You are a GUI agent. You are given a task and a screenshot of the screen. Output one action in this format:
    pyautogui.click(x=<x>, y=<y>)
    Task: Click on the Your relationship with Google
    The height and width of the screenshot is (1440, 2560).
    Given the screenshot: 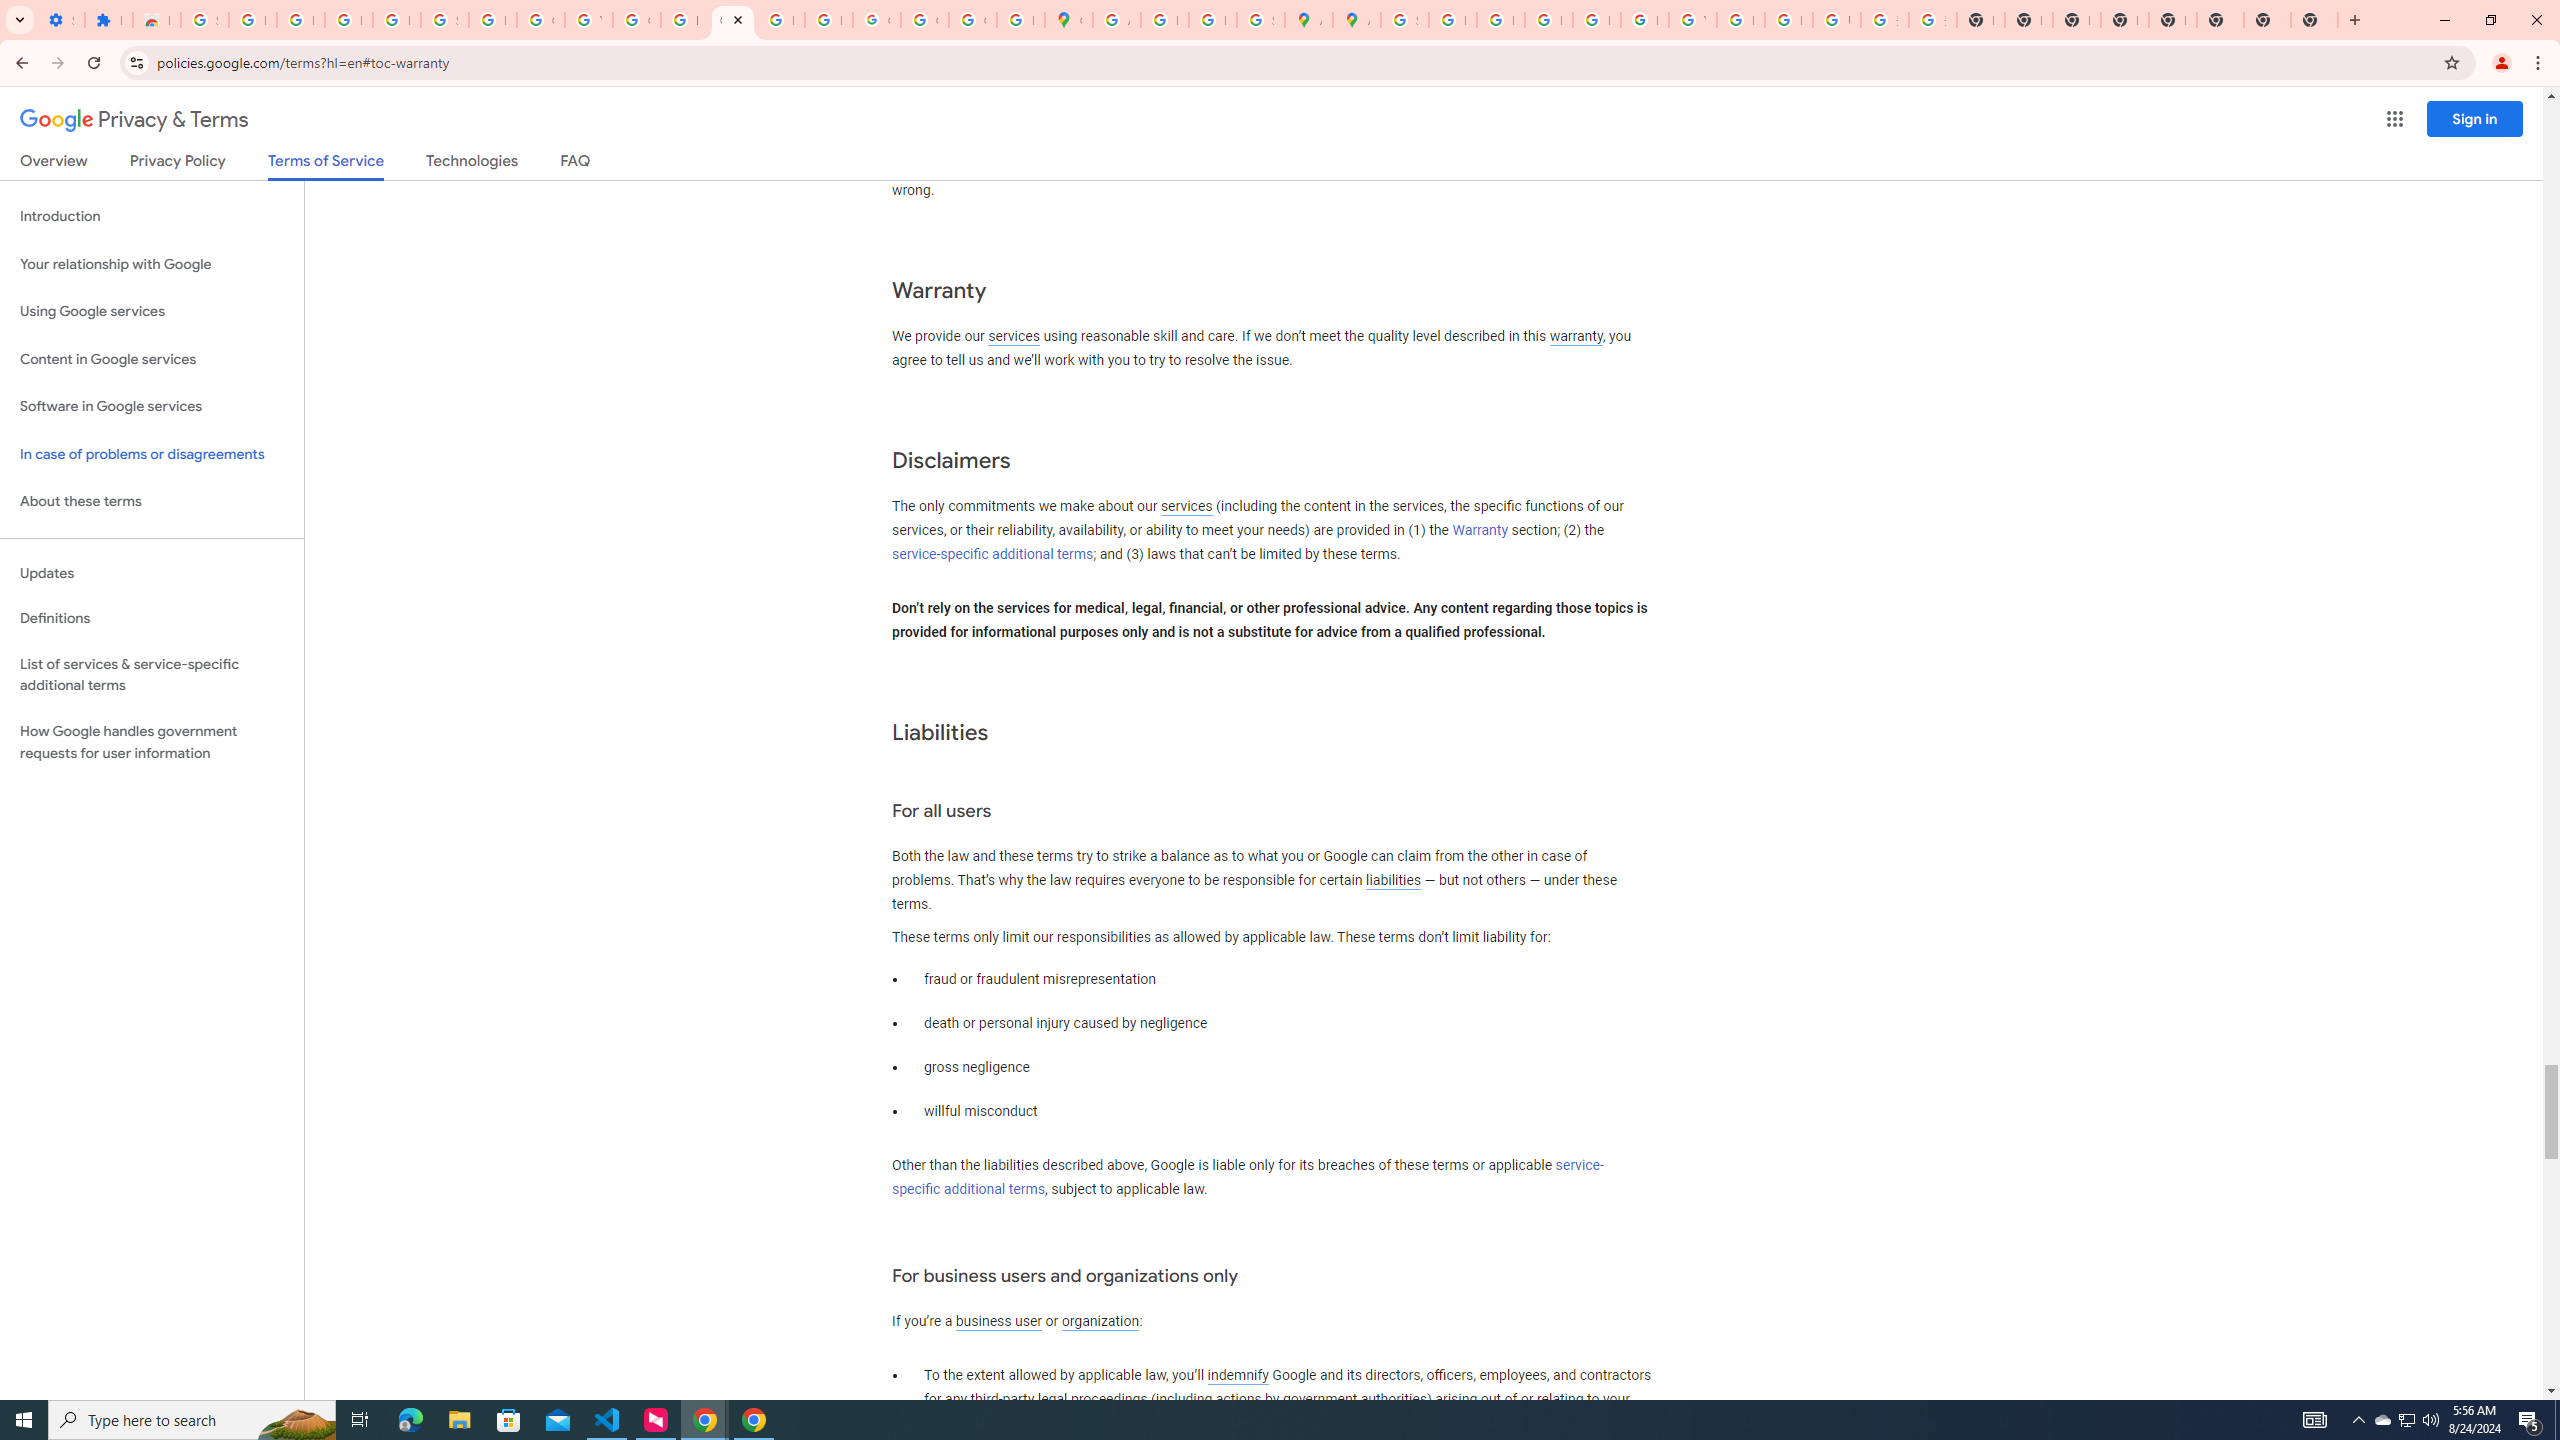 What is the action you would take?
    pyautogui.click(x=152, y=264)
    